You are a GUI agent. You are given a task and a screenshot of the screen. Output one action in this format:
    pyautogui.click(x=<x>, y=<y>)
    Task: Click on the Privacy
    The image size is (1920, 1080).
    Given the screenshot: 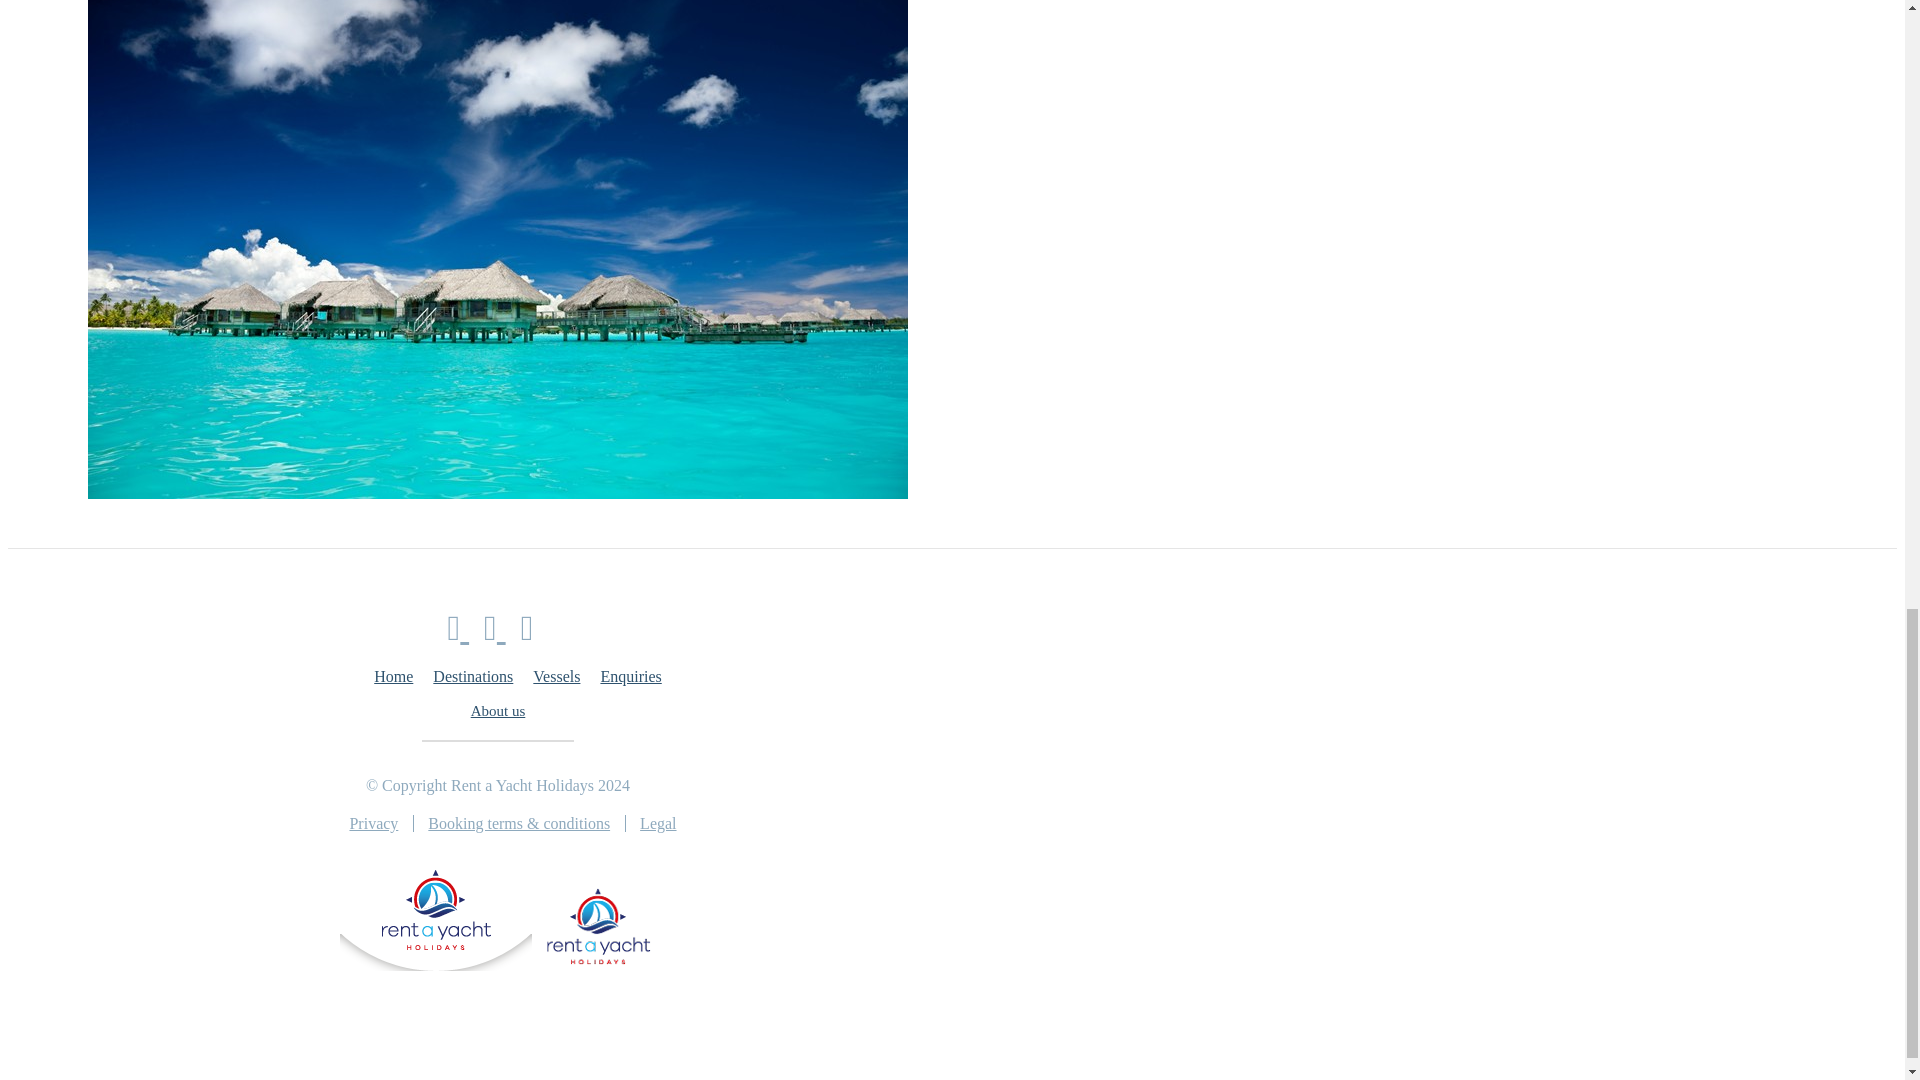 What is the action you would take?
    pyautogui.click(x=382, y=823)
    